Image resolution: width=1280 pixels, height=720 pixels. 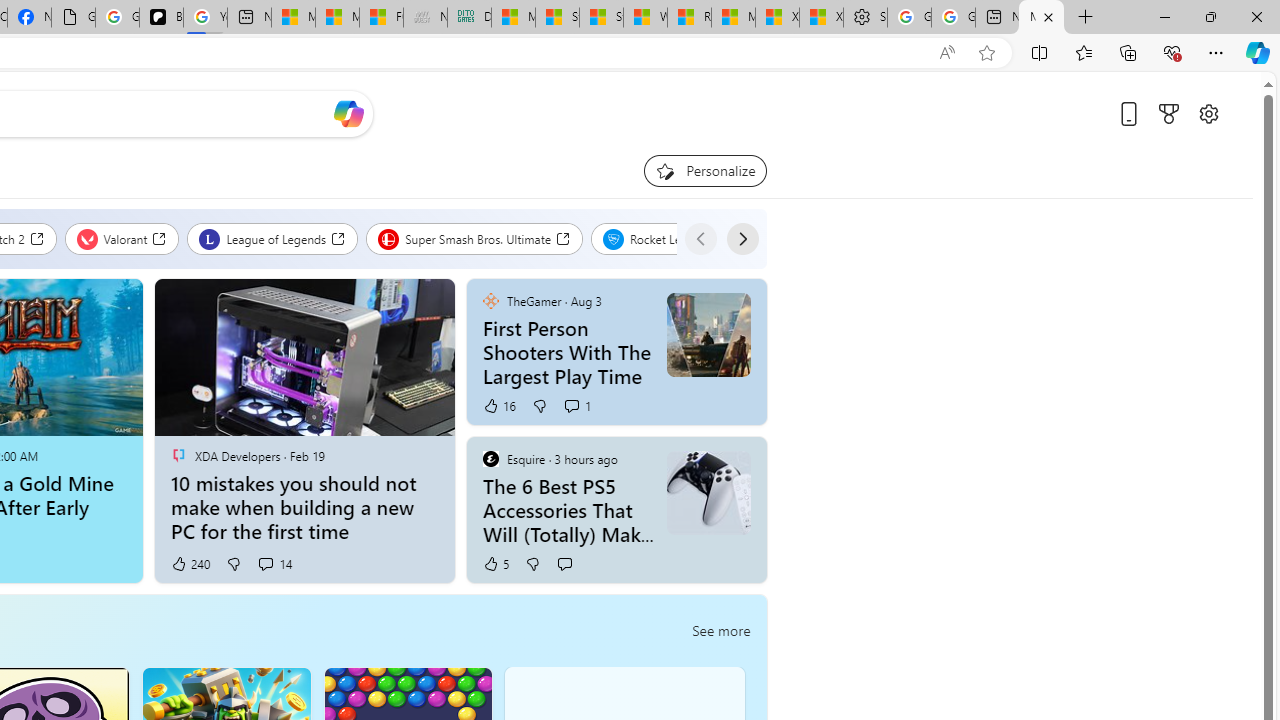 What do you see at coordinates (564, 563) in the screenshot?
I see `Start the conversation` at bounding box center [564, 563].